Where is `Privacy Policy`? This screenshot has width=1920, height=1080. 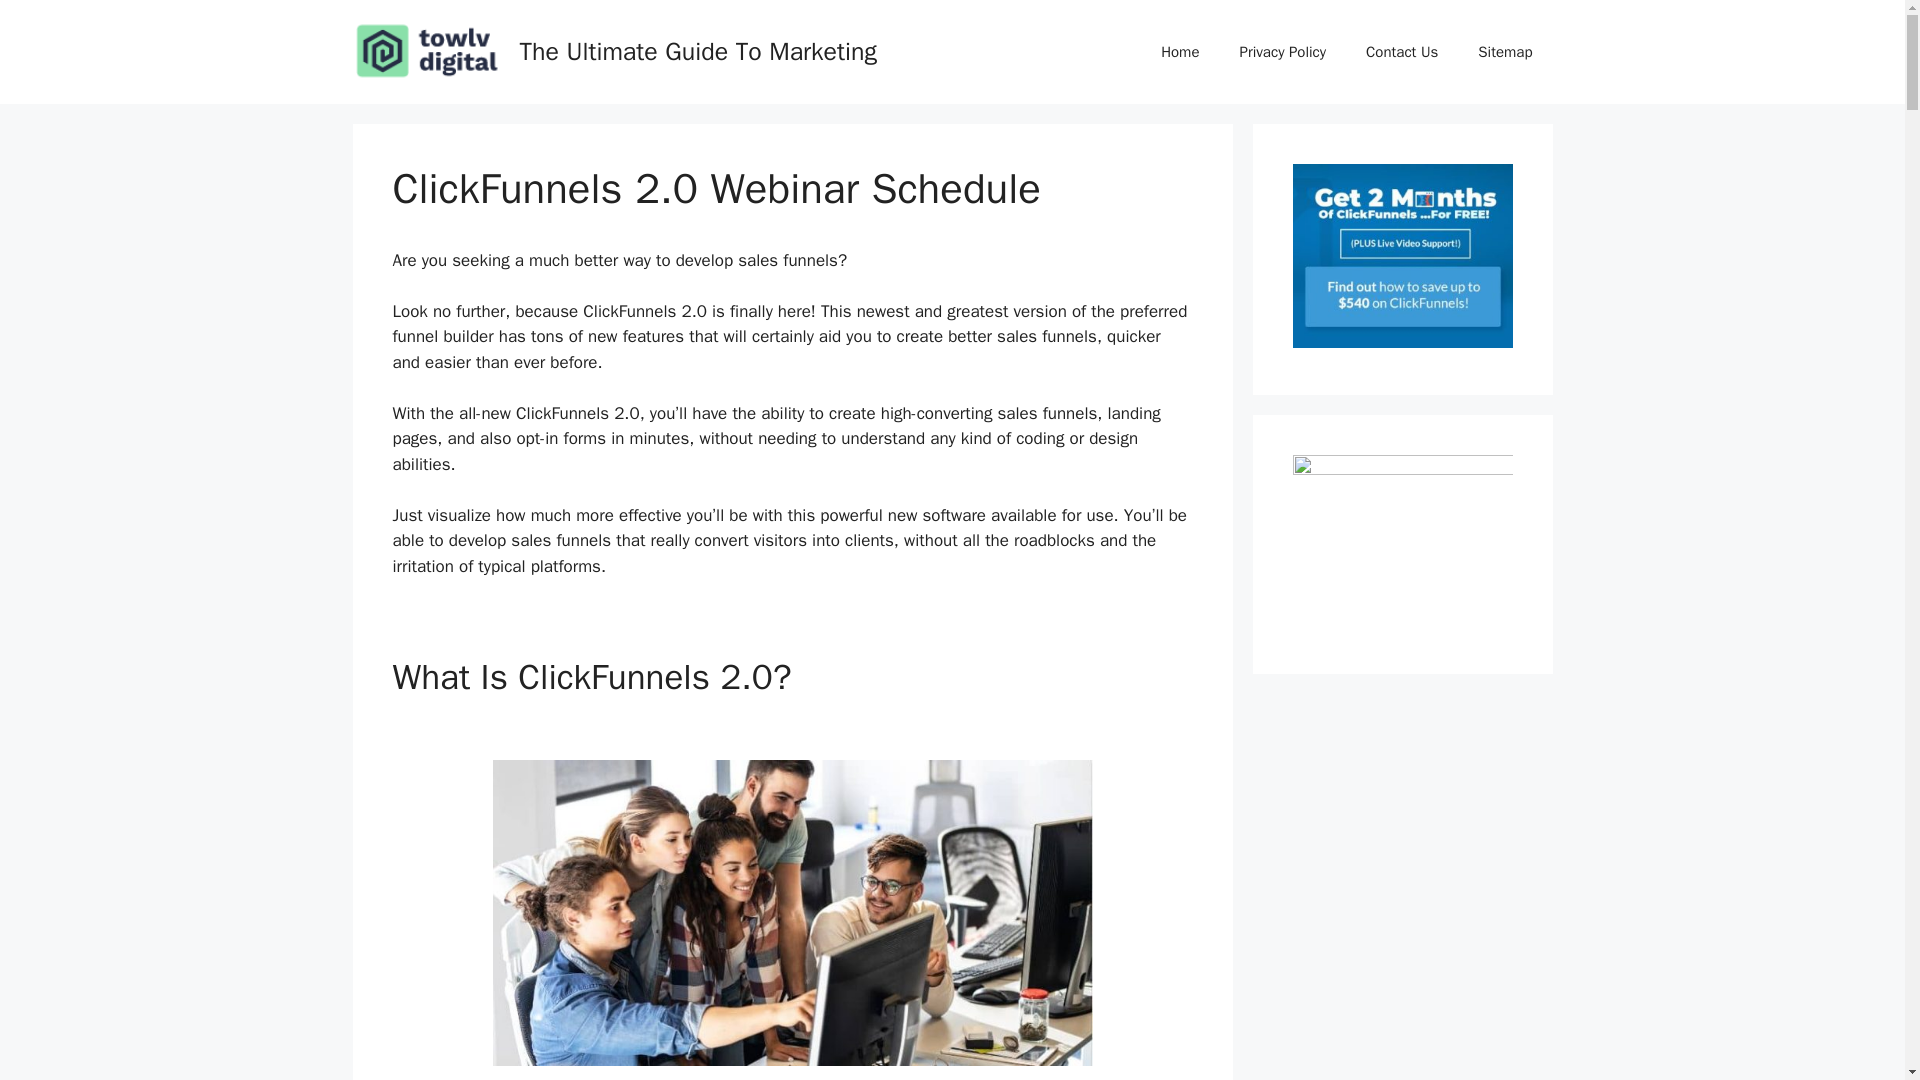 Privacy Policy is located at coordinates (1282, 52).